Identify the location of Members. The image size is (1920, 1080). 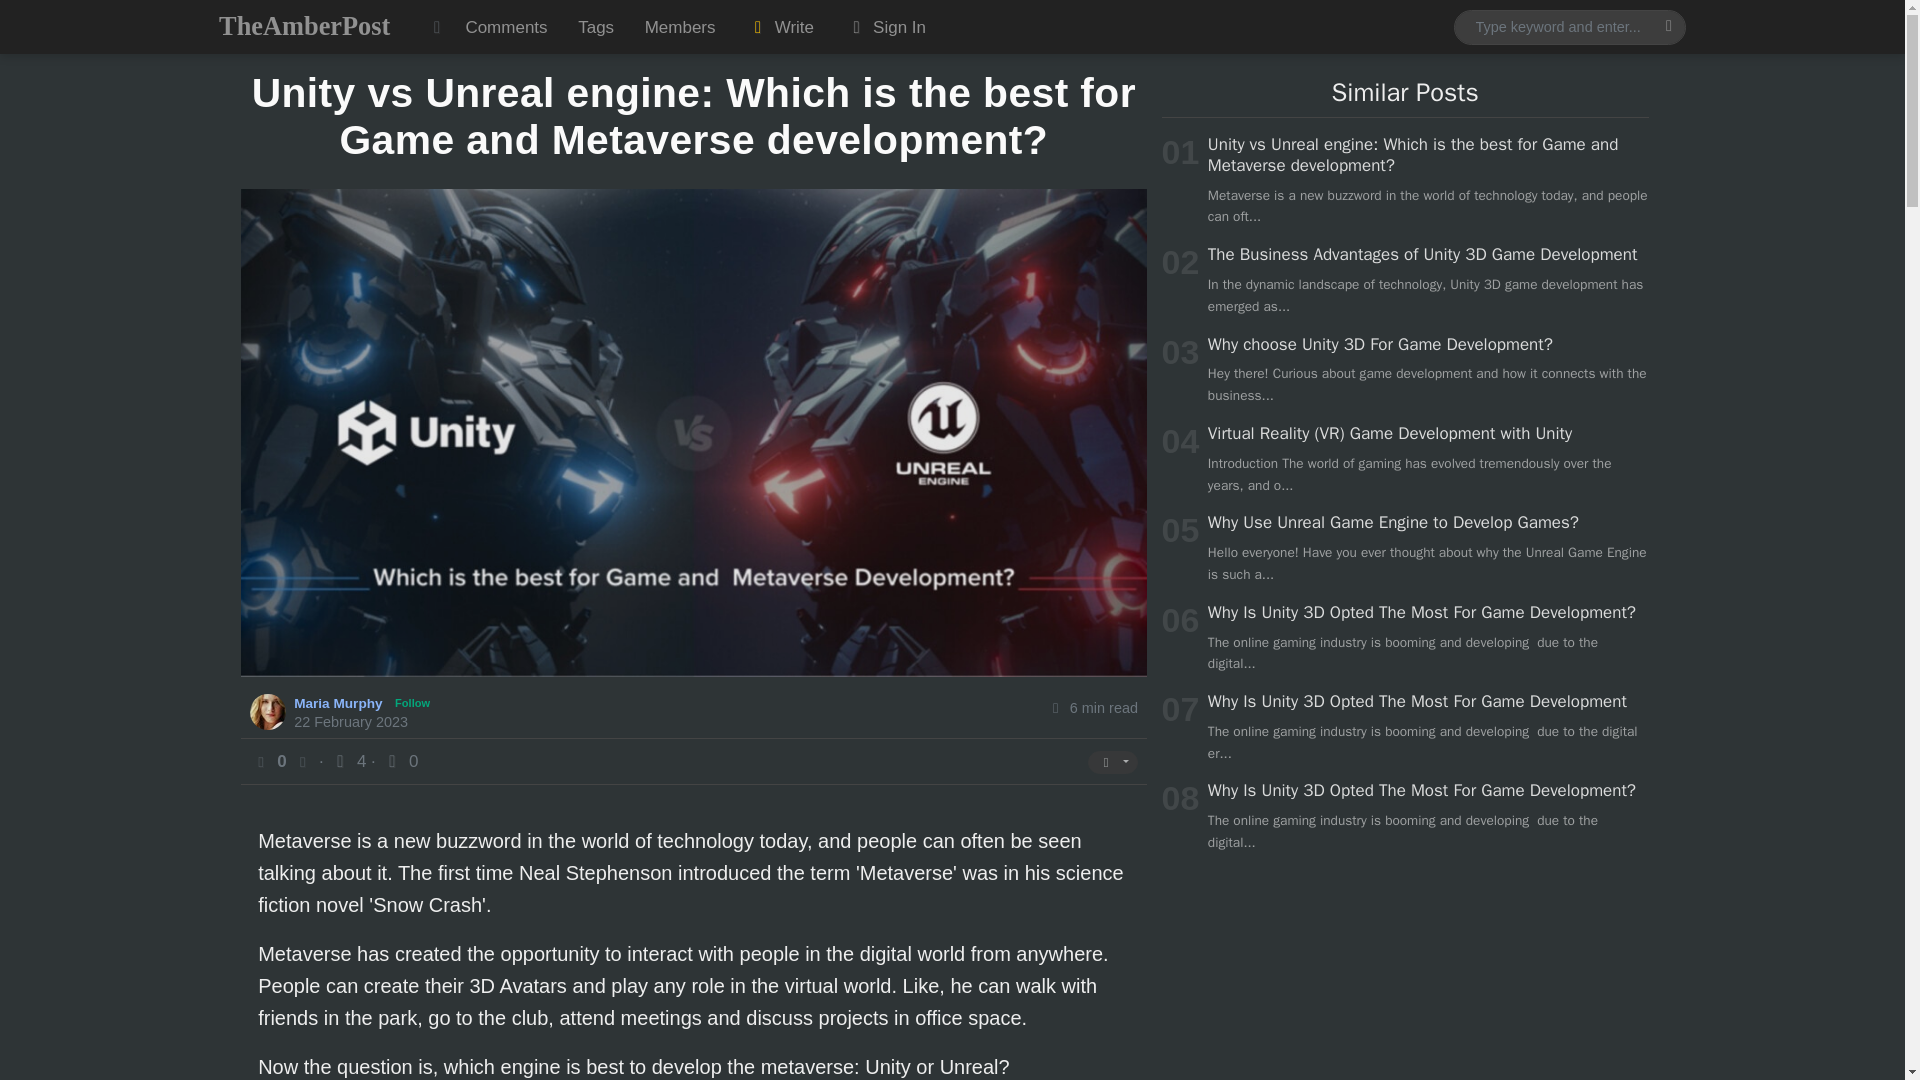
(679, 27).